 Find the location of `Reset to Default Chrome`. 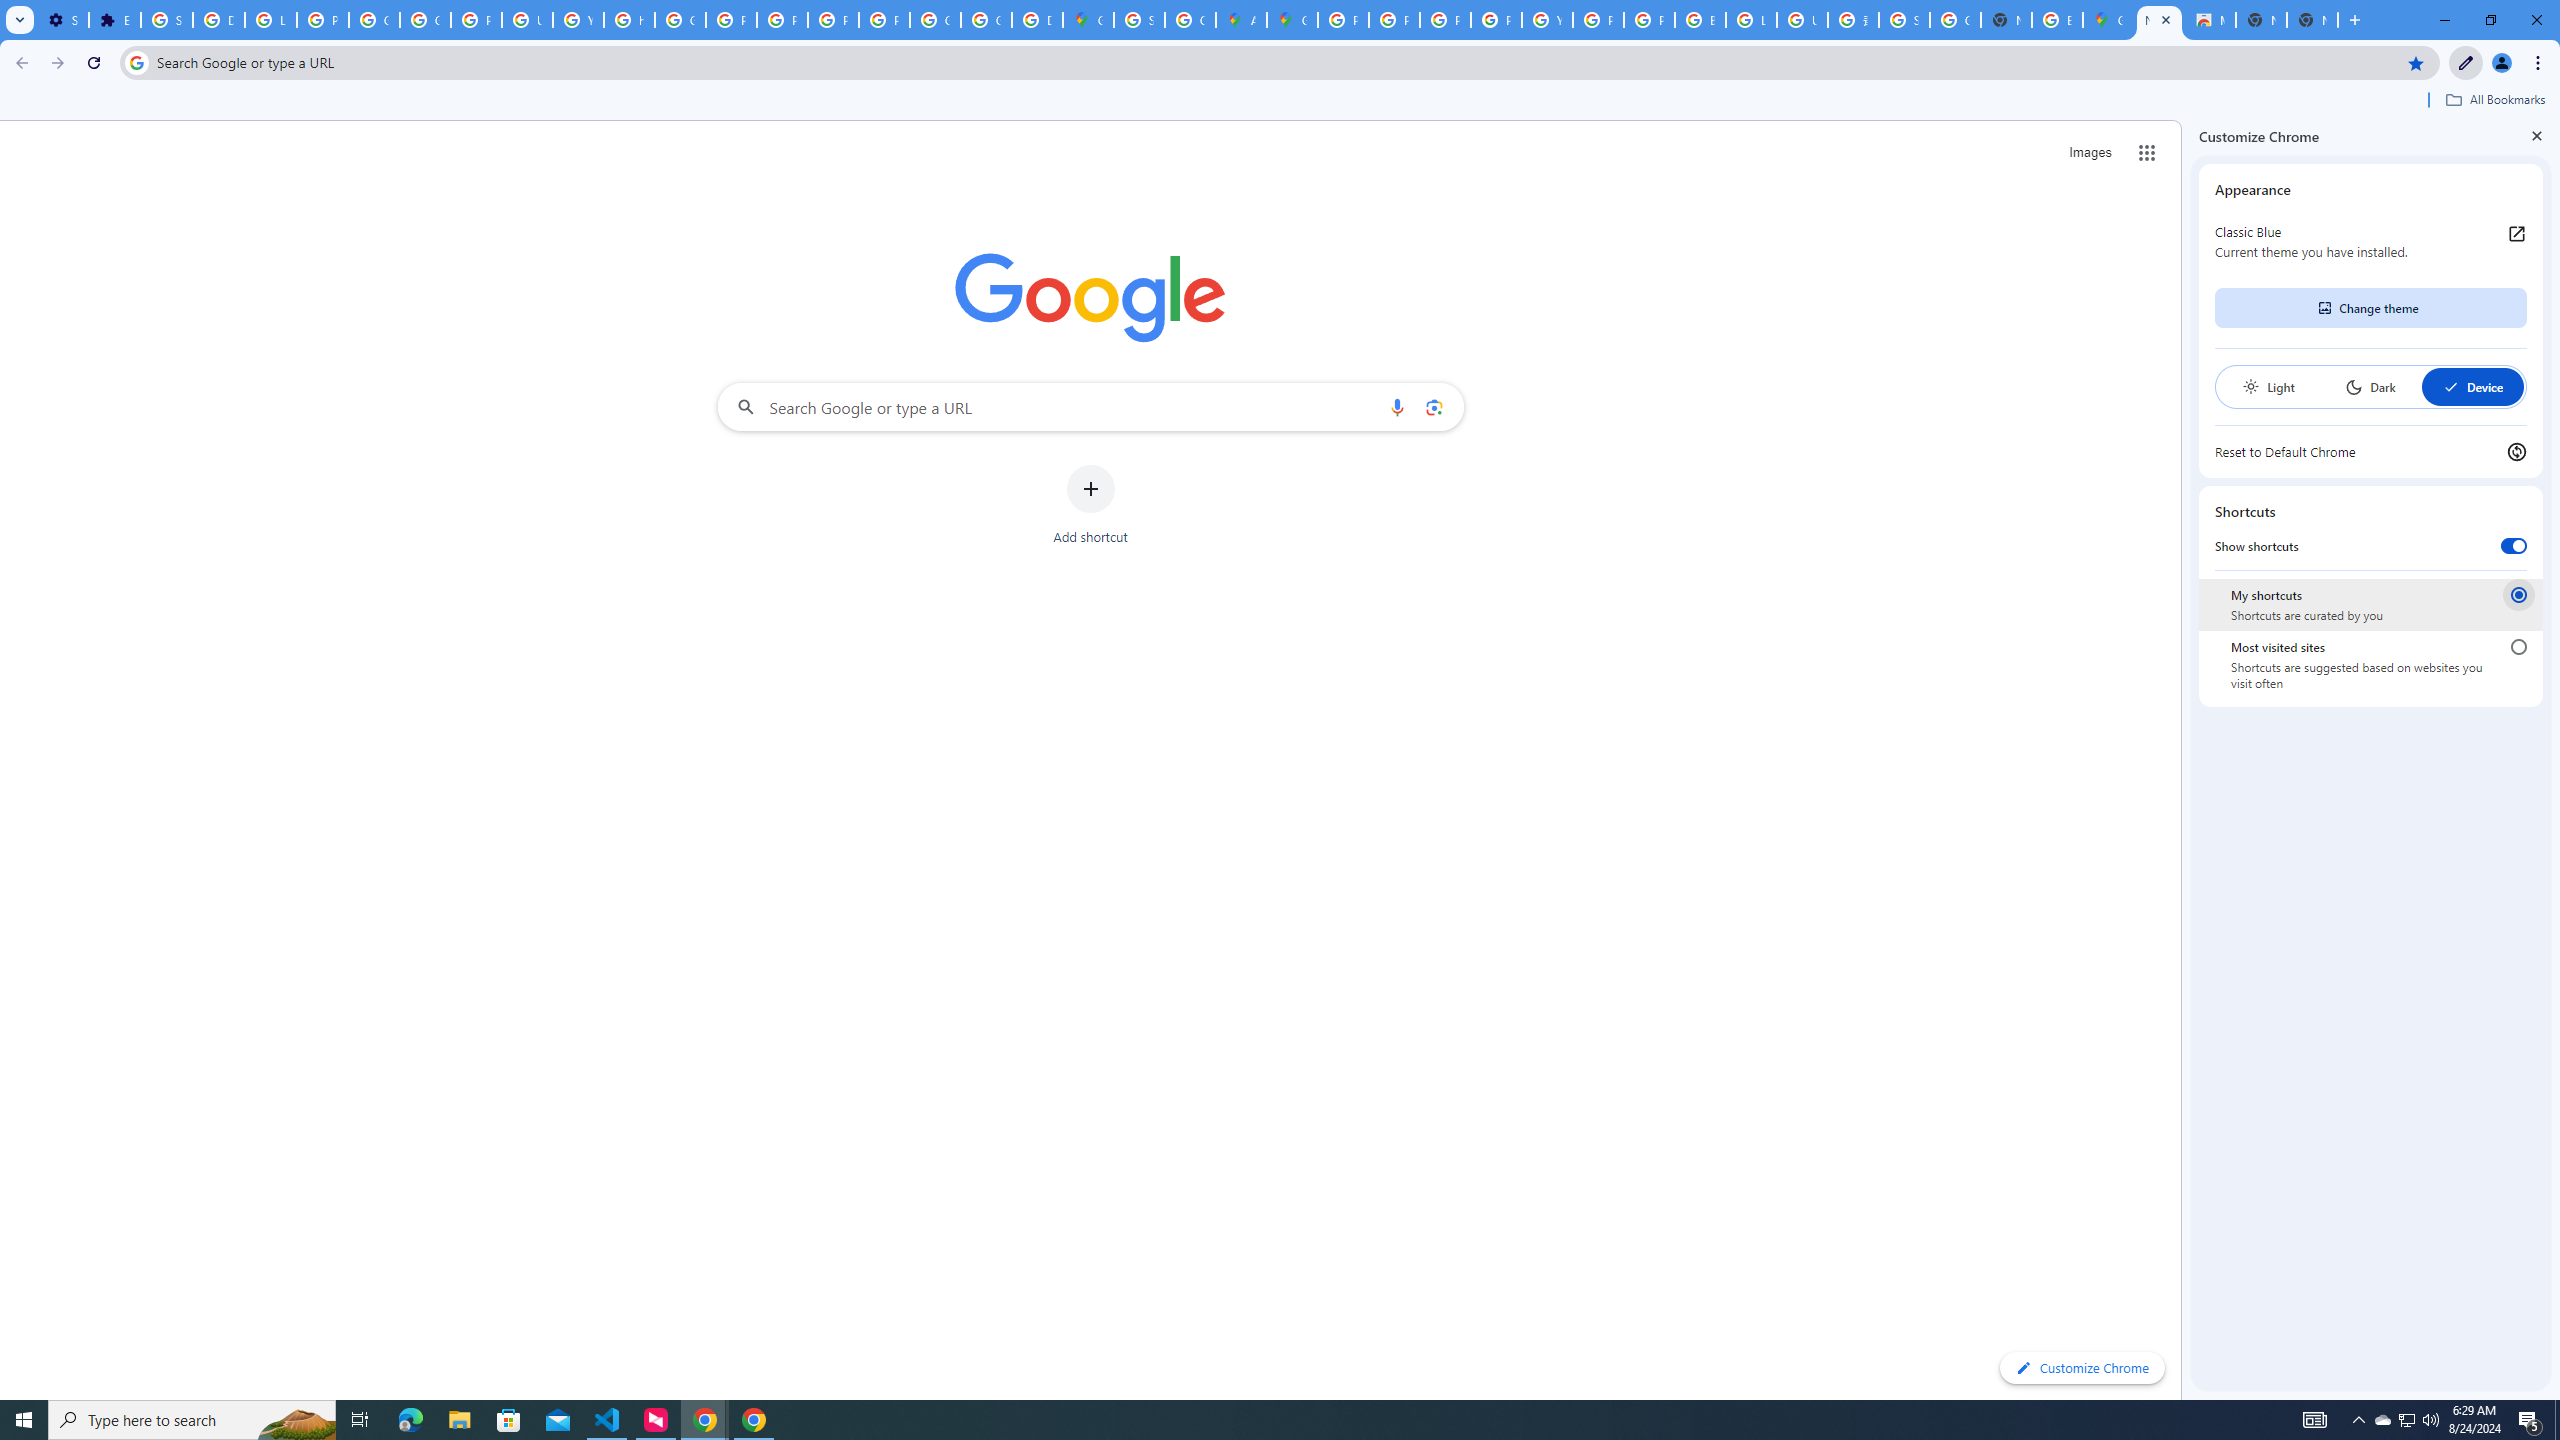

Reset to Default Chrome is located at coordinates (2370, 451).